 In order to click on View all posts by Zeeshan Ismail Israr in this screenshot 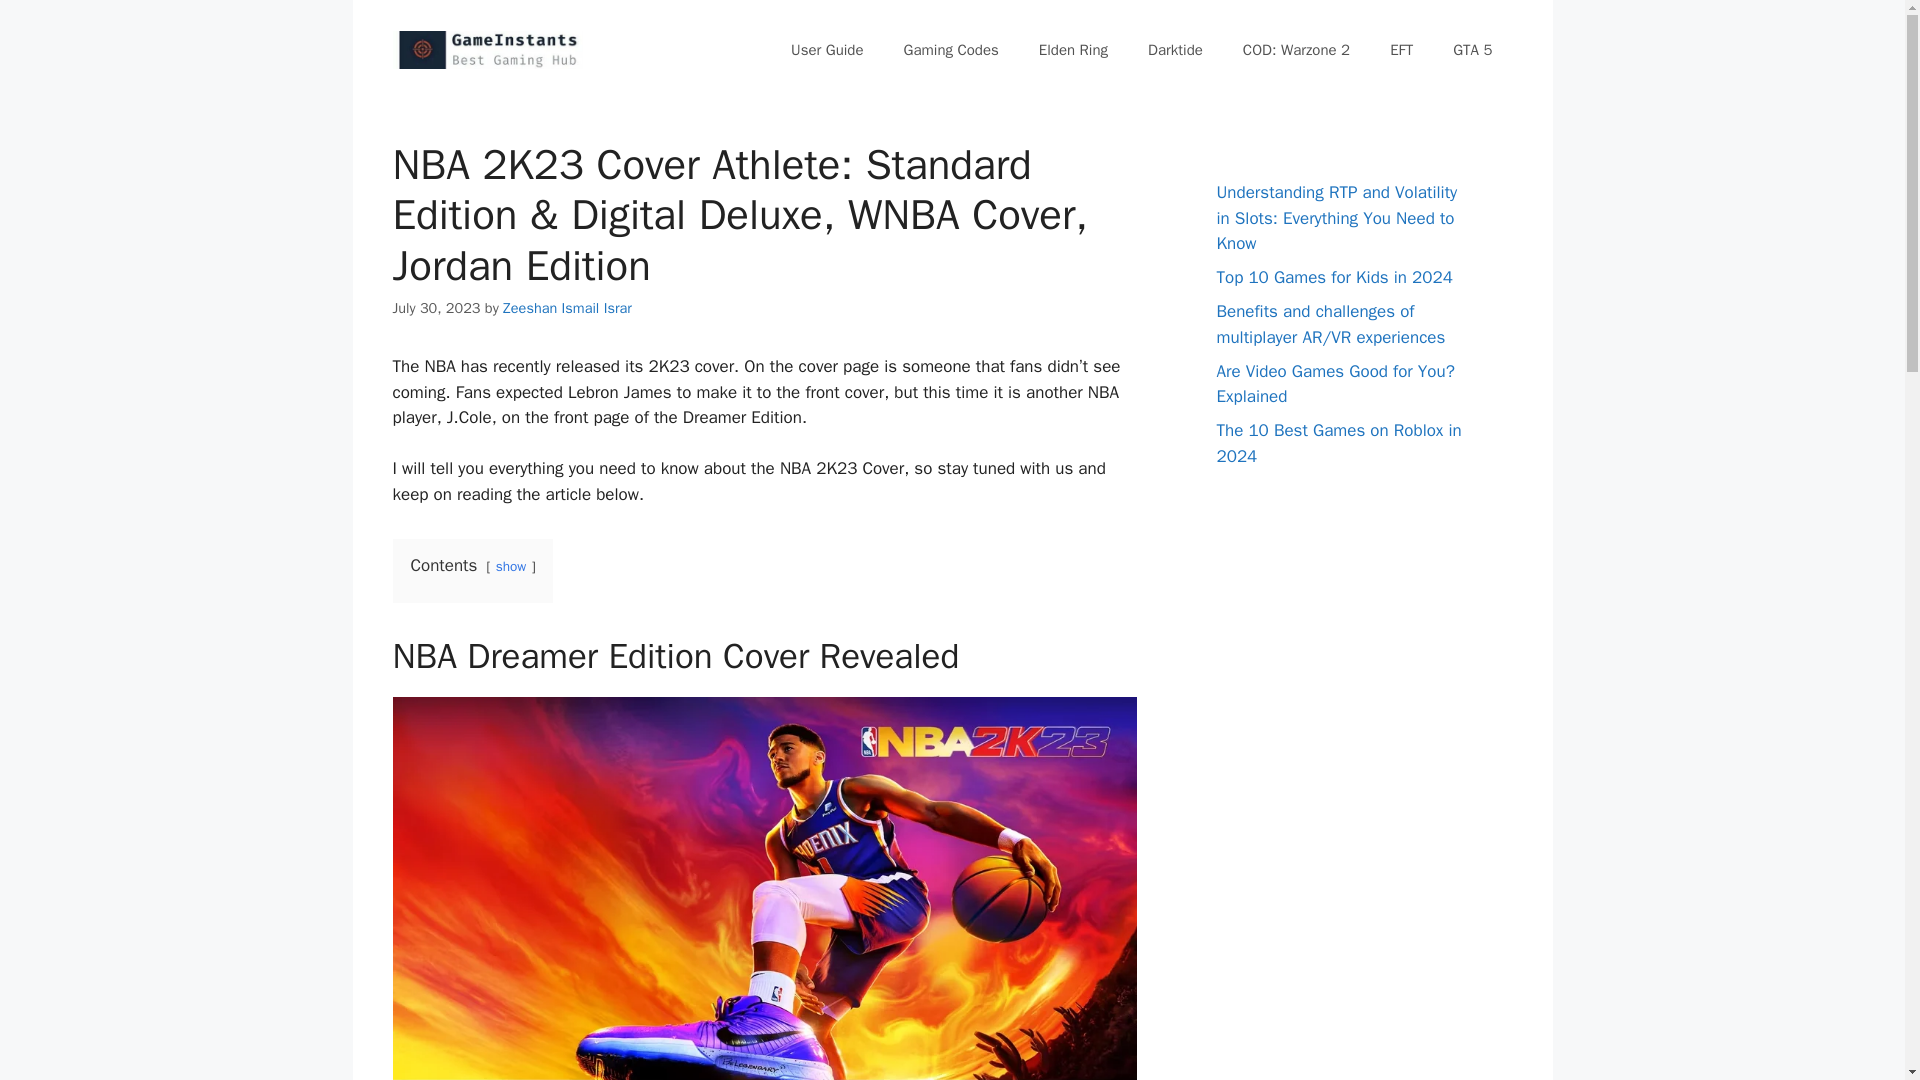, I will do `click(567, 308)`.